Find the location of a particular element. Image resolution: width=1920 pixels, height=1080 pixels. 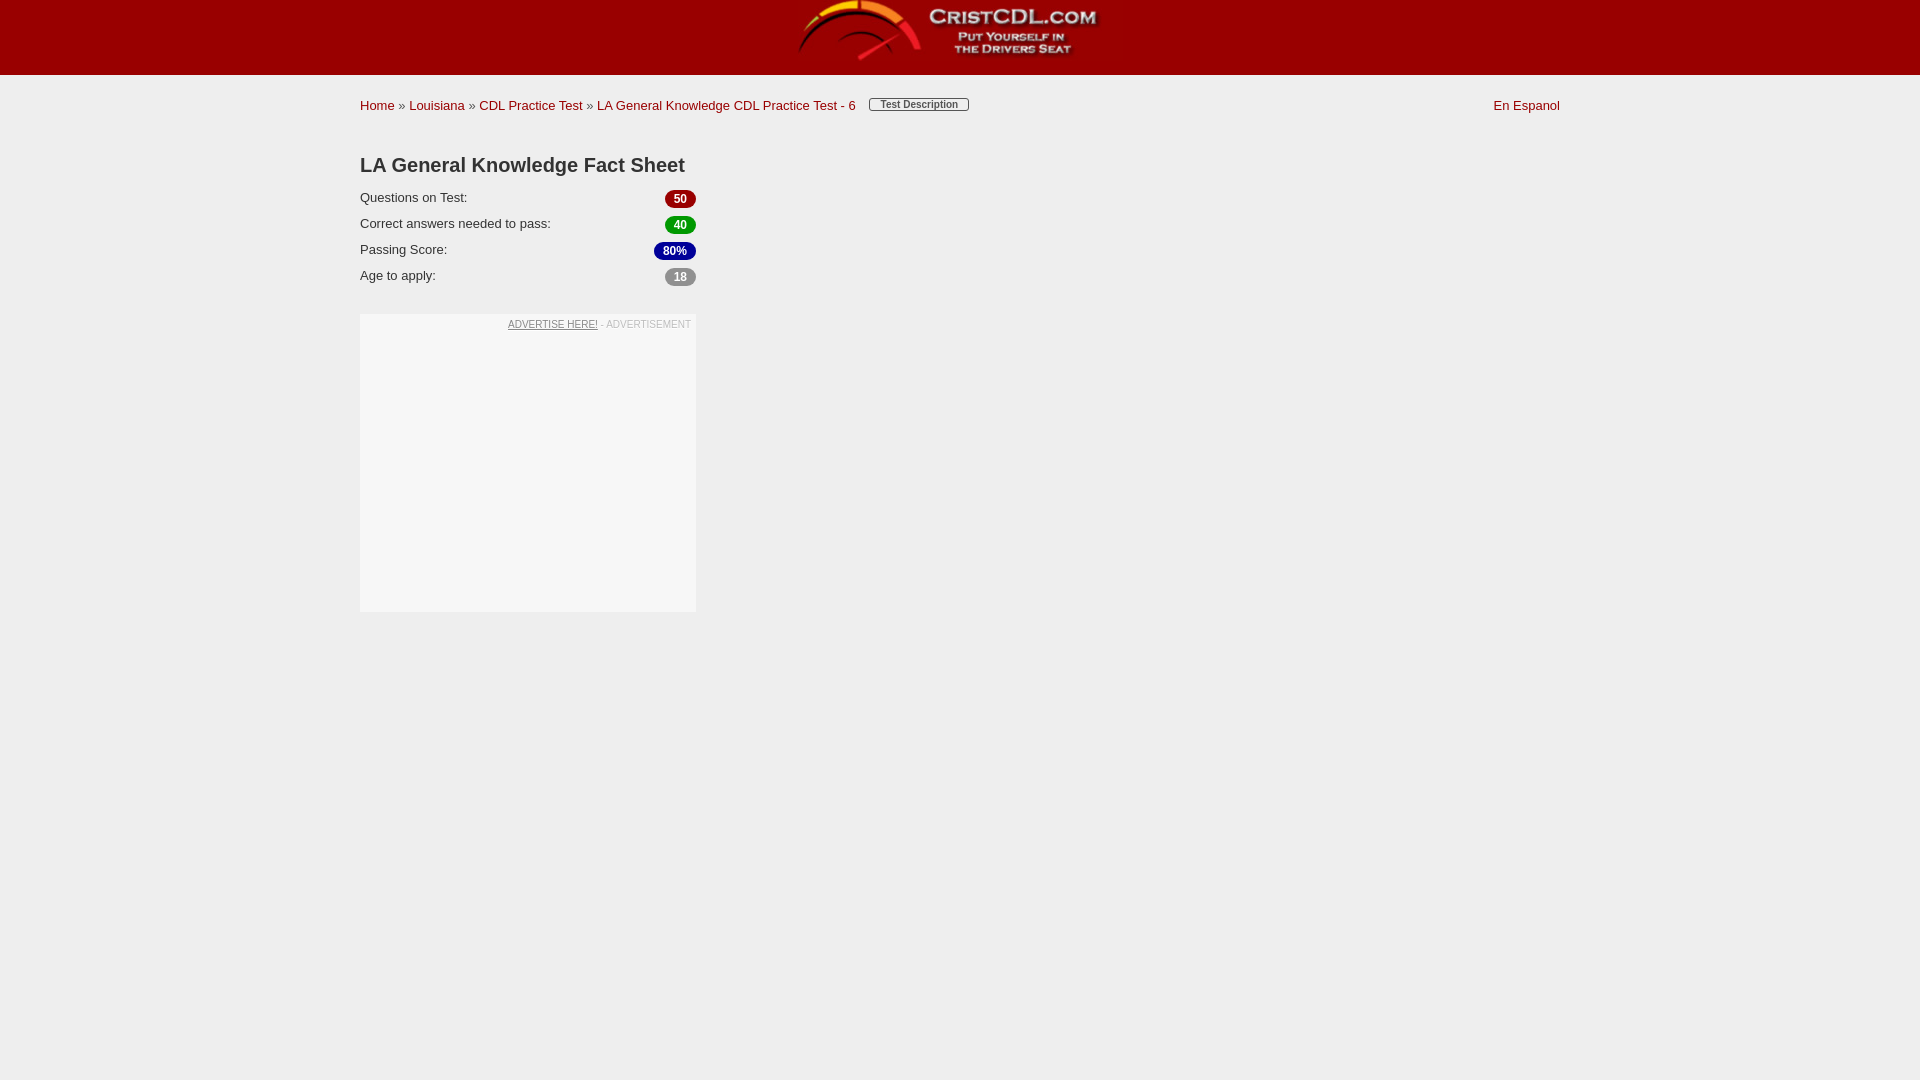

En Espanol is located at coordinates (1526, 106).